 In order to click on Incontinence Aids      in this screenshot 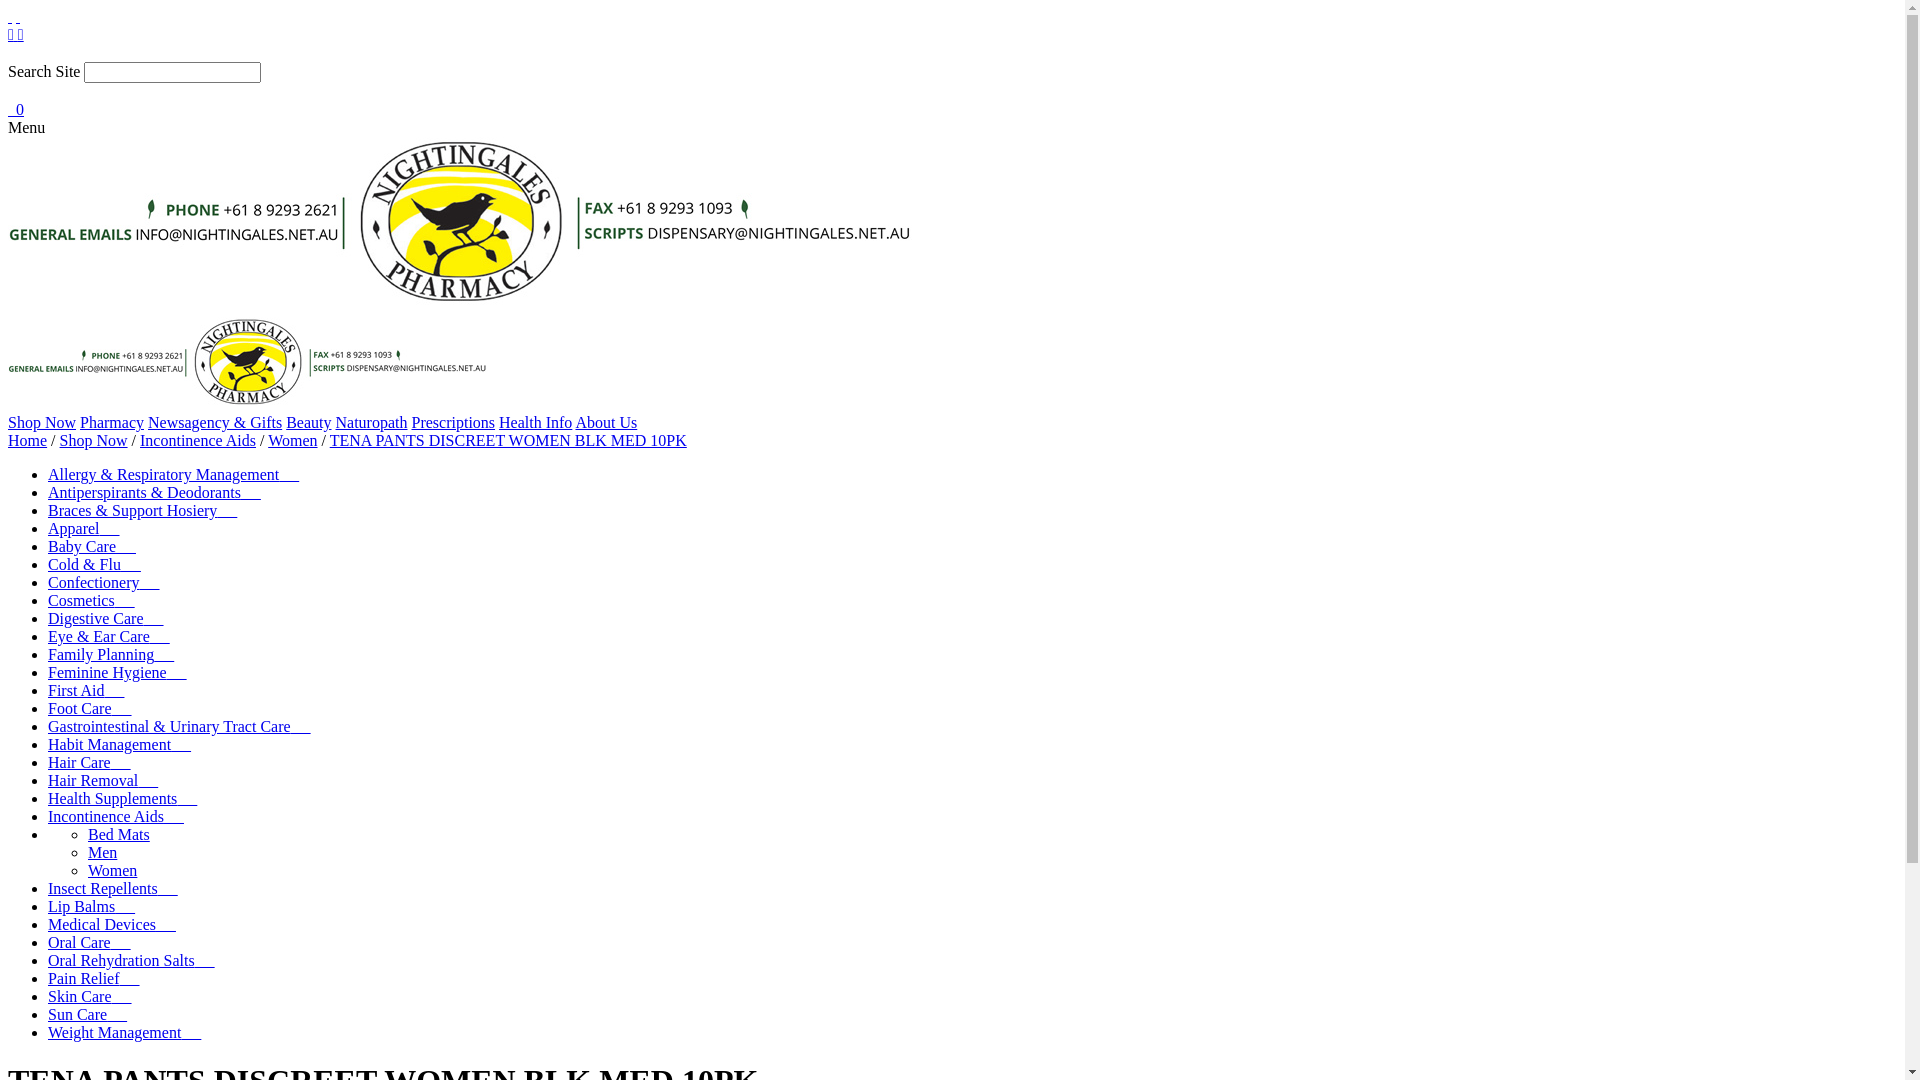, I will do `click(116, 816)`.